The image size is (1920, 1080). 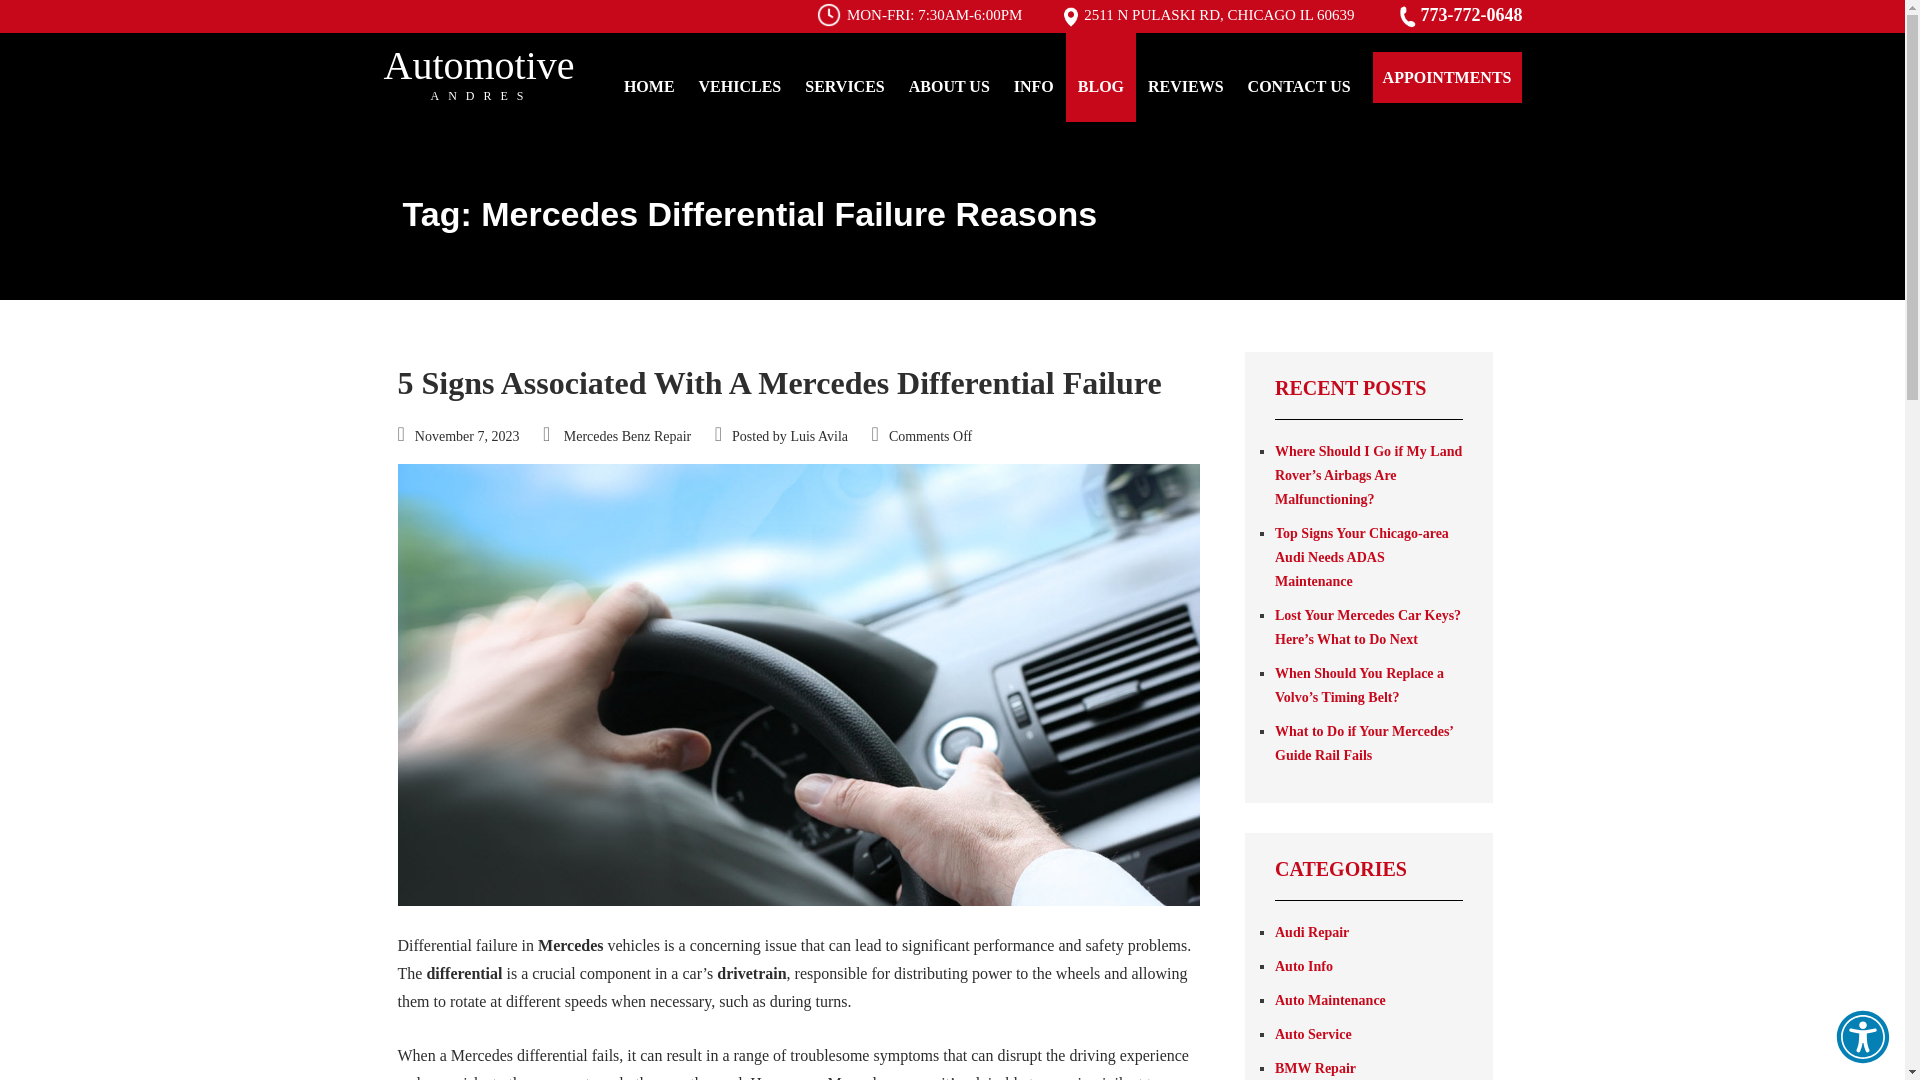 I want to click on Posts by Luis Avila, so click(x=818, y=436).